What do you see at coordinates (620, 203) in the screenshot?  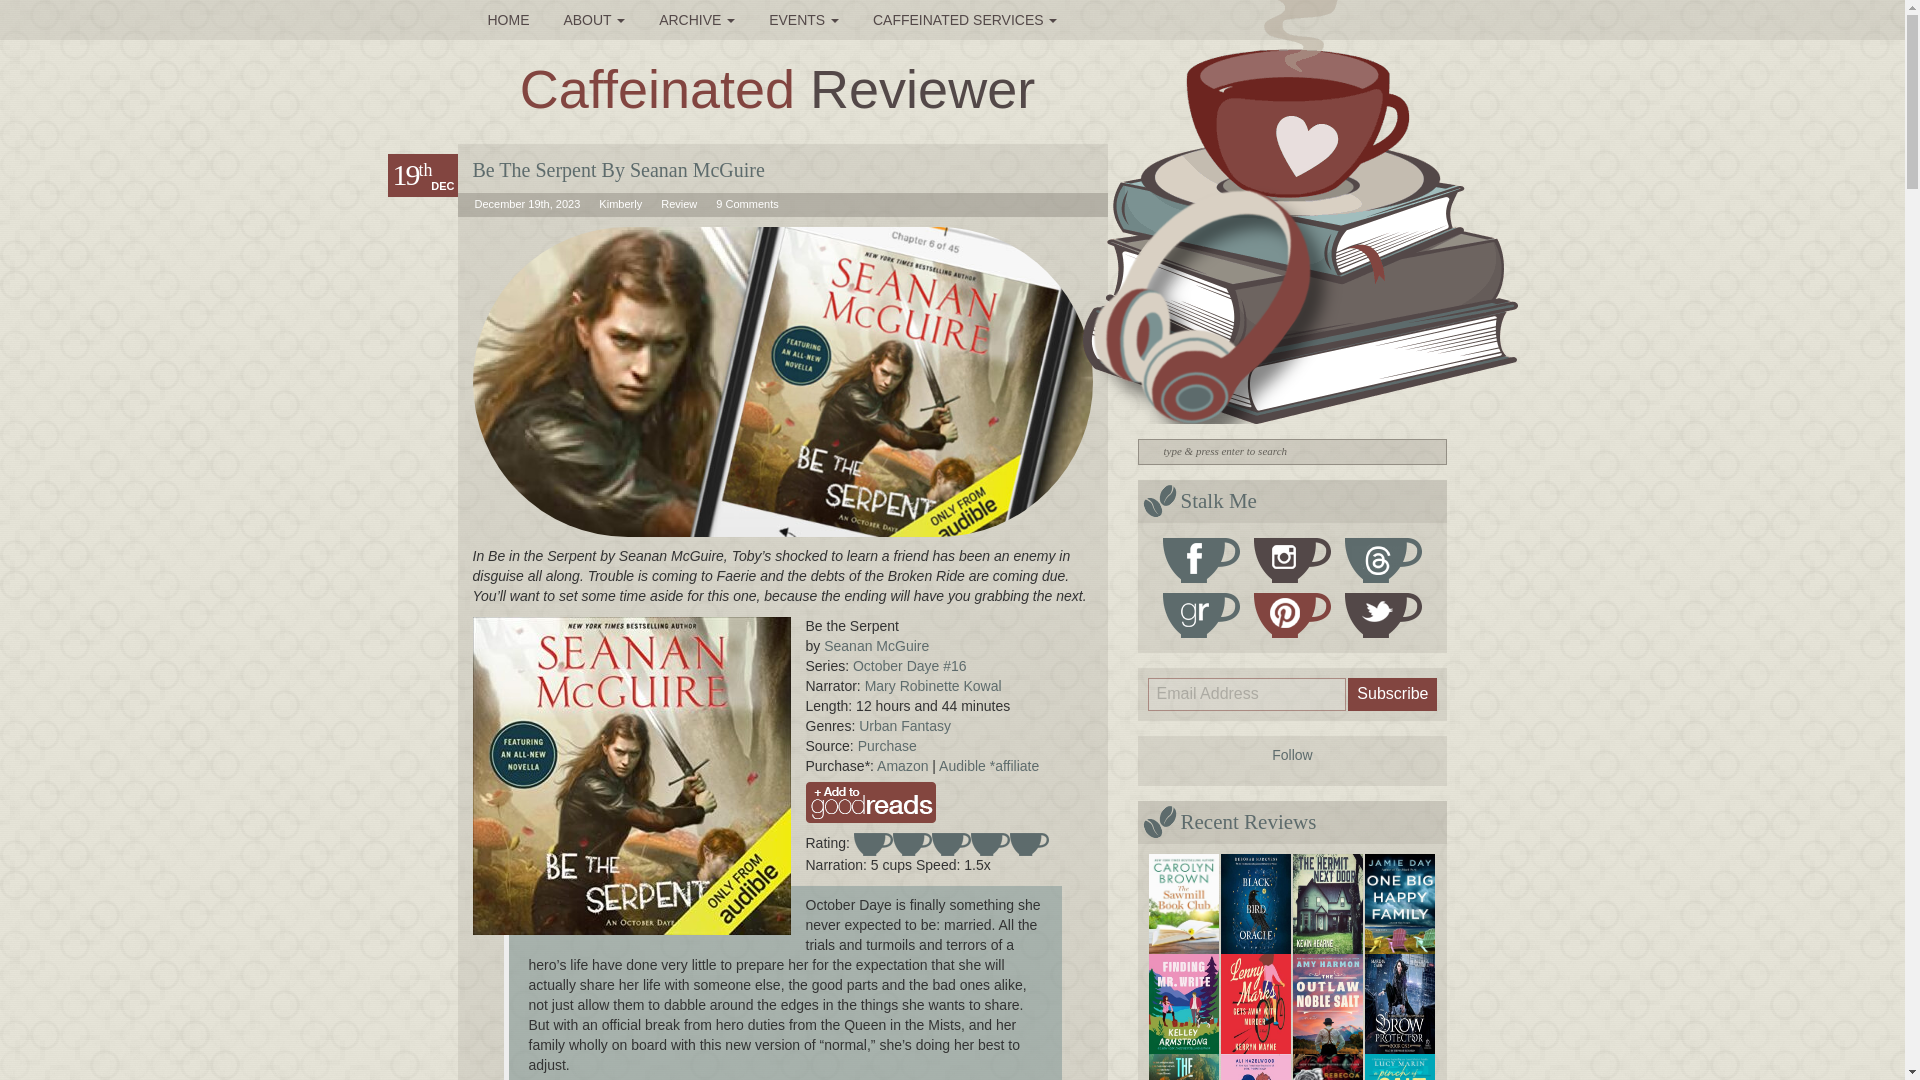 I see `Kimberly` at bounding box center [620, 203].